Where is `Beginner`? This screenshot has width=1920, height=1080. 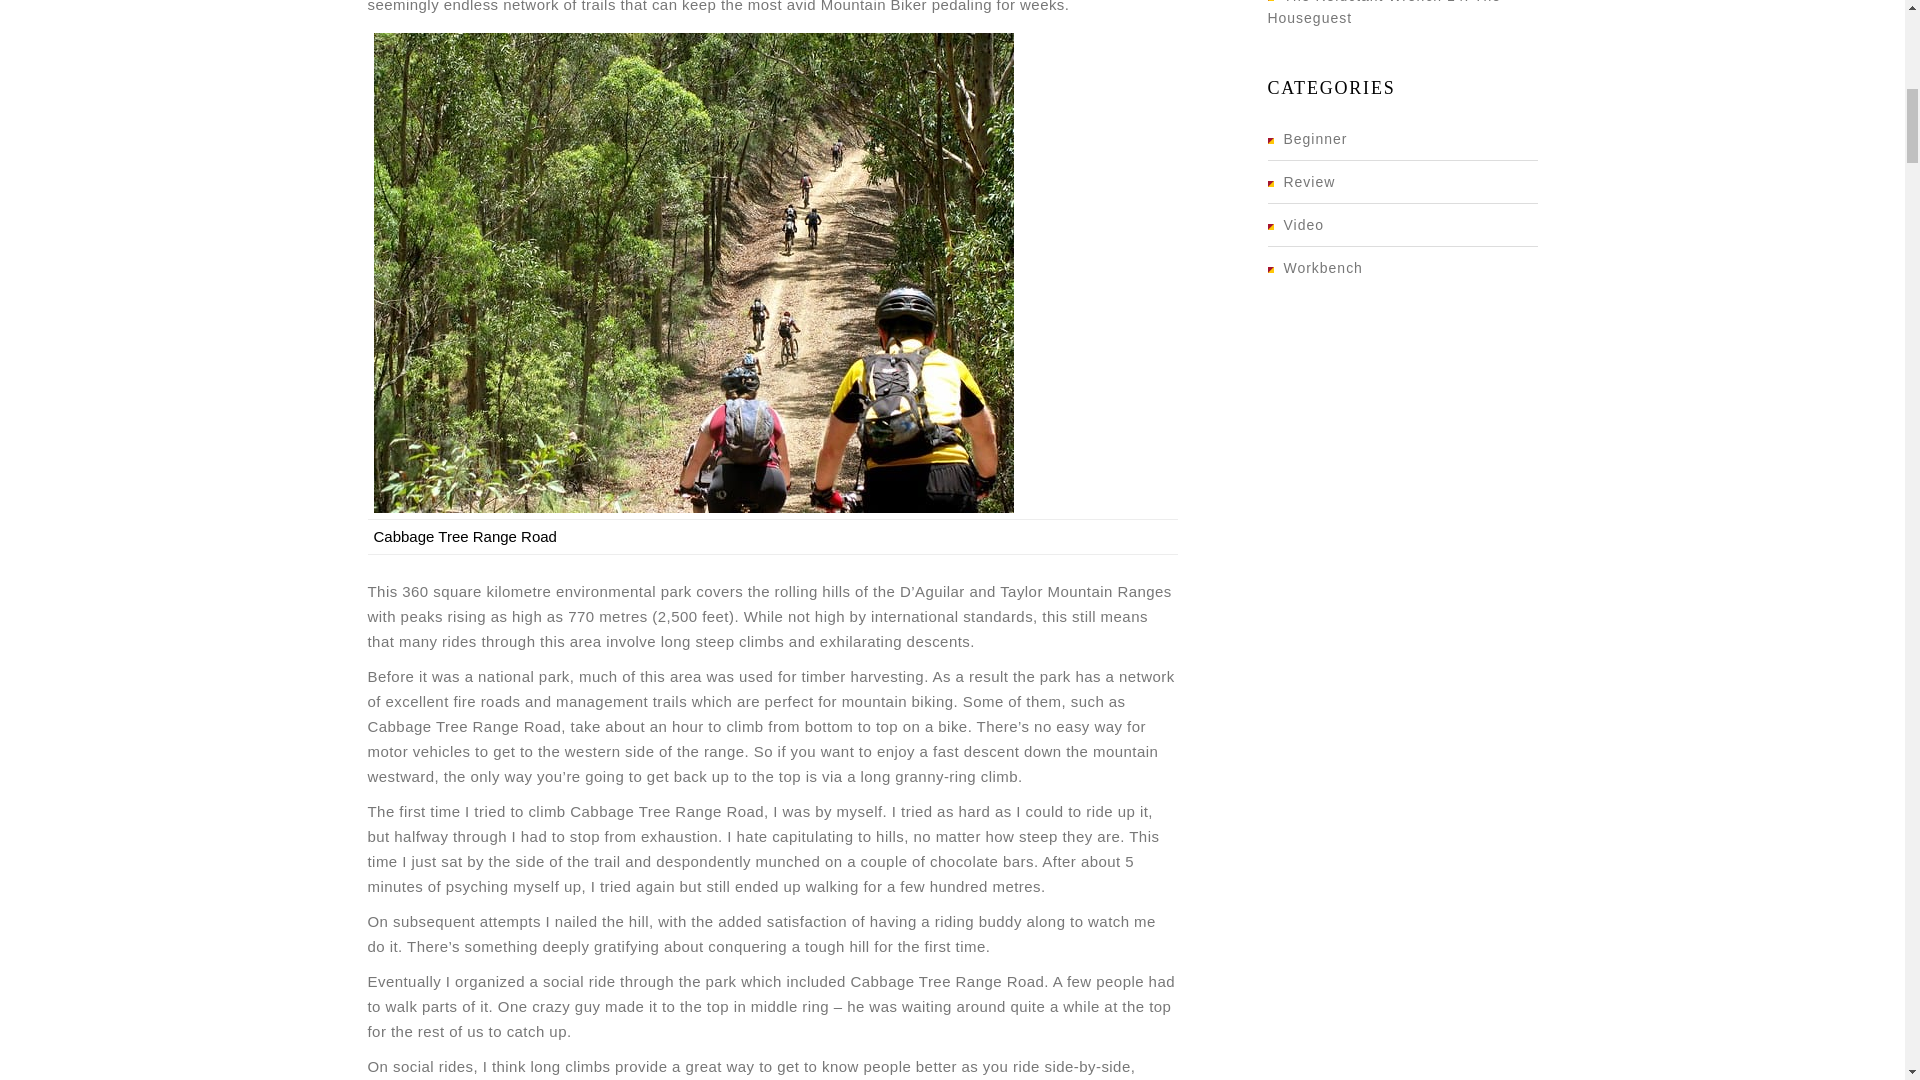 Beginner is located at coordinates (1307, 138).